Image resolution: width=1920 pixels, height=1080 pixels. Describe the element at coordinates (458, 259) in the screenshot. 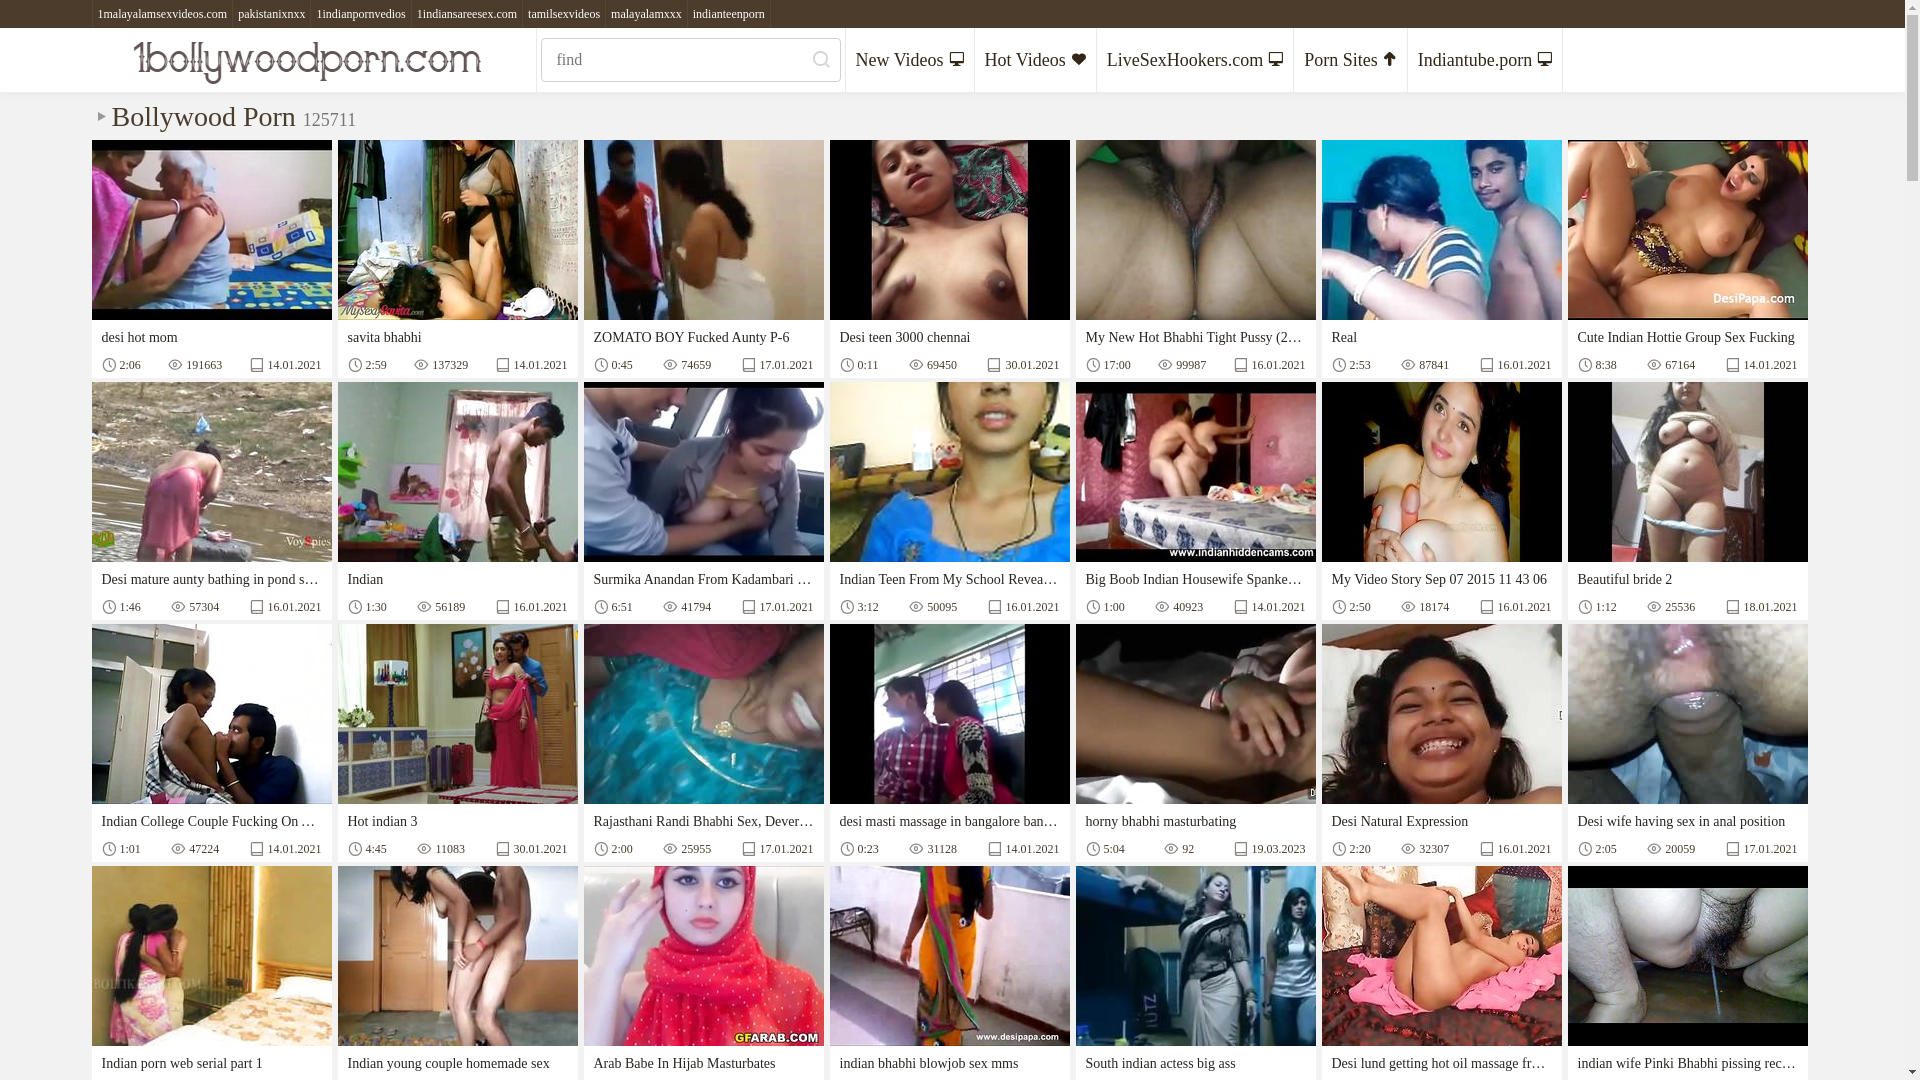

I see `savita bhabhi
2:59
137329
14.01.2021` at that location.